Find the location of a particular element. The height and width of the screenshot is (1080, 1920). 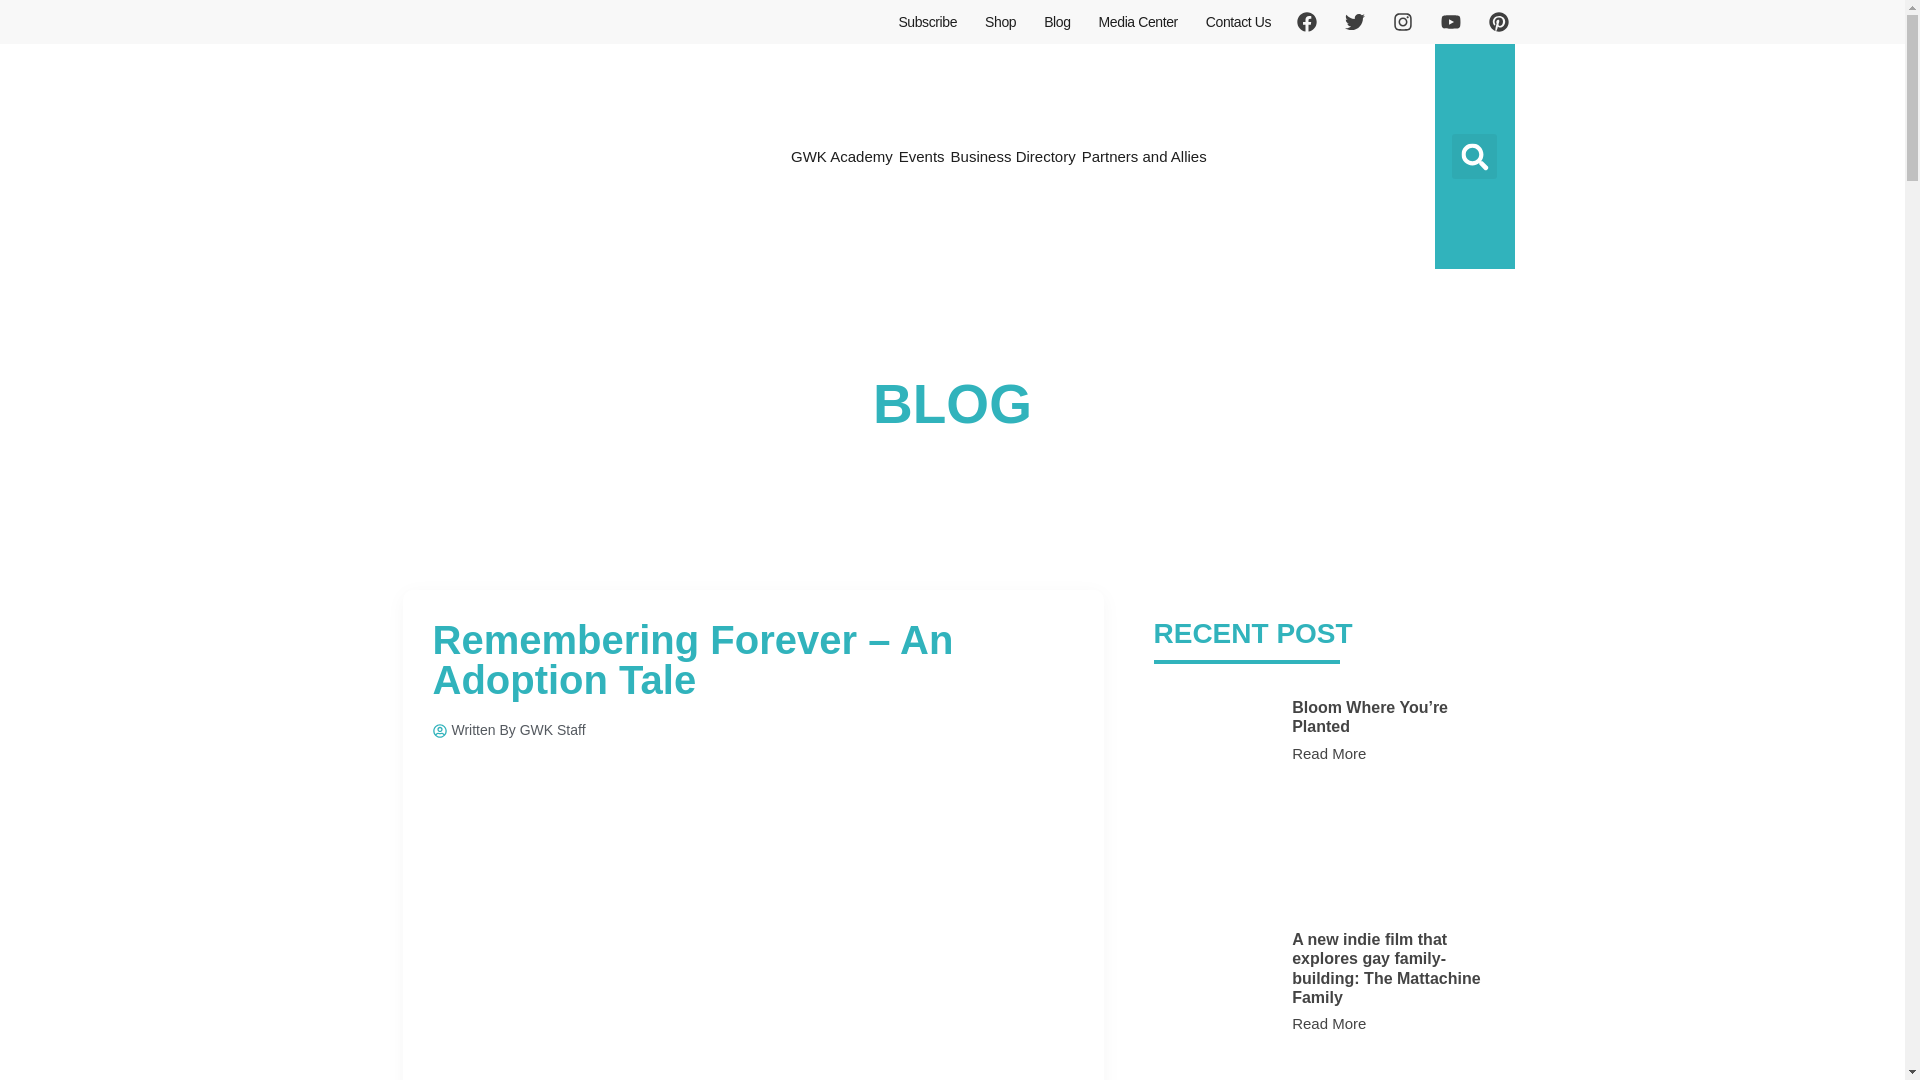

Written By GWK Staff is located at coordinates (508, 730).